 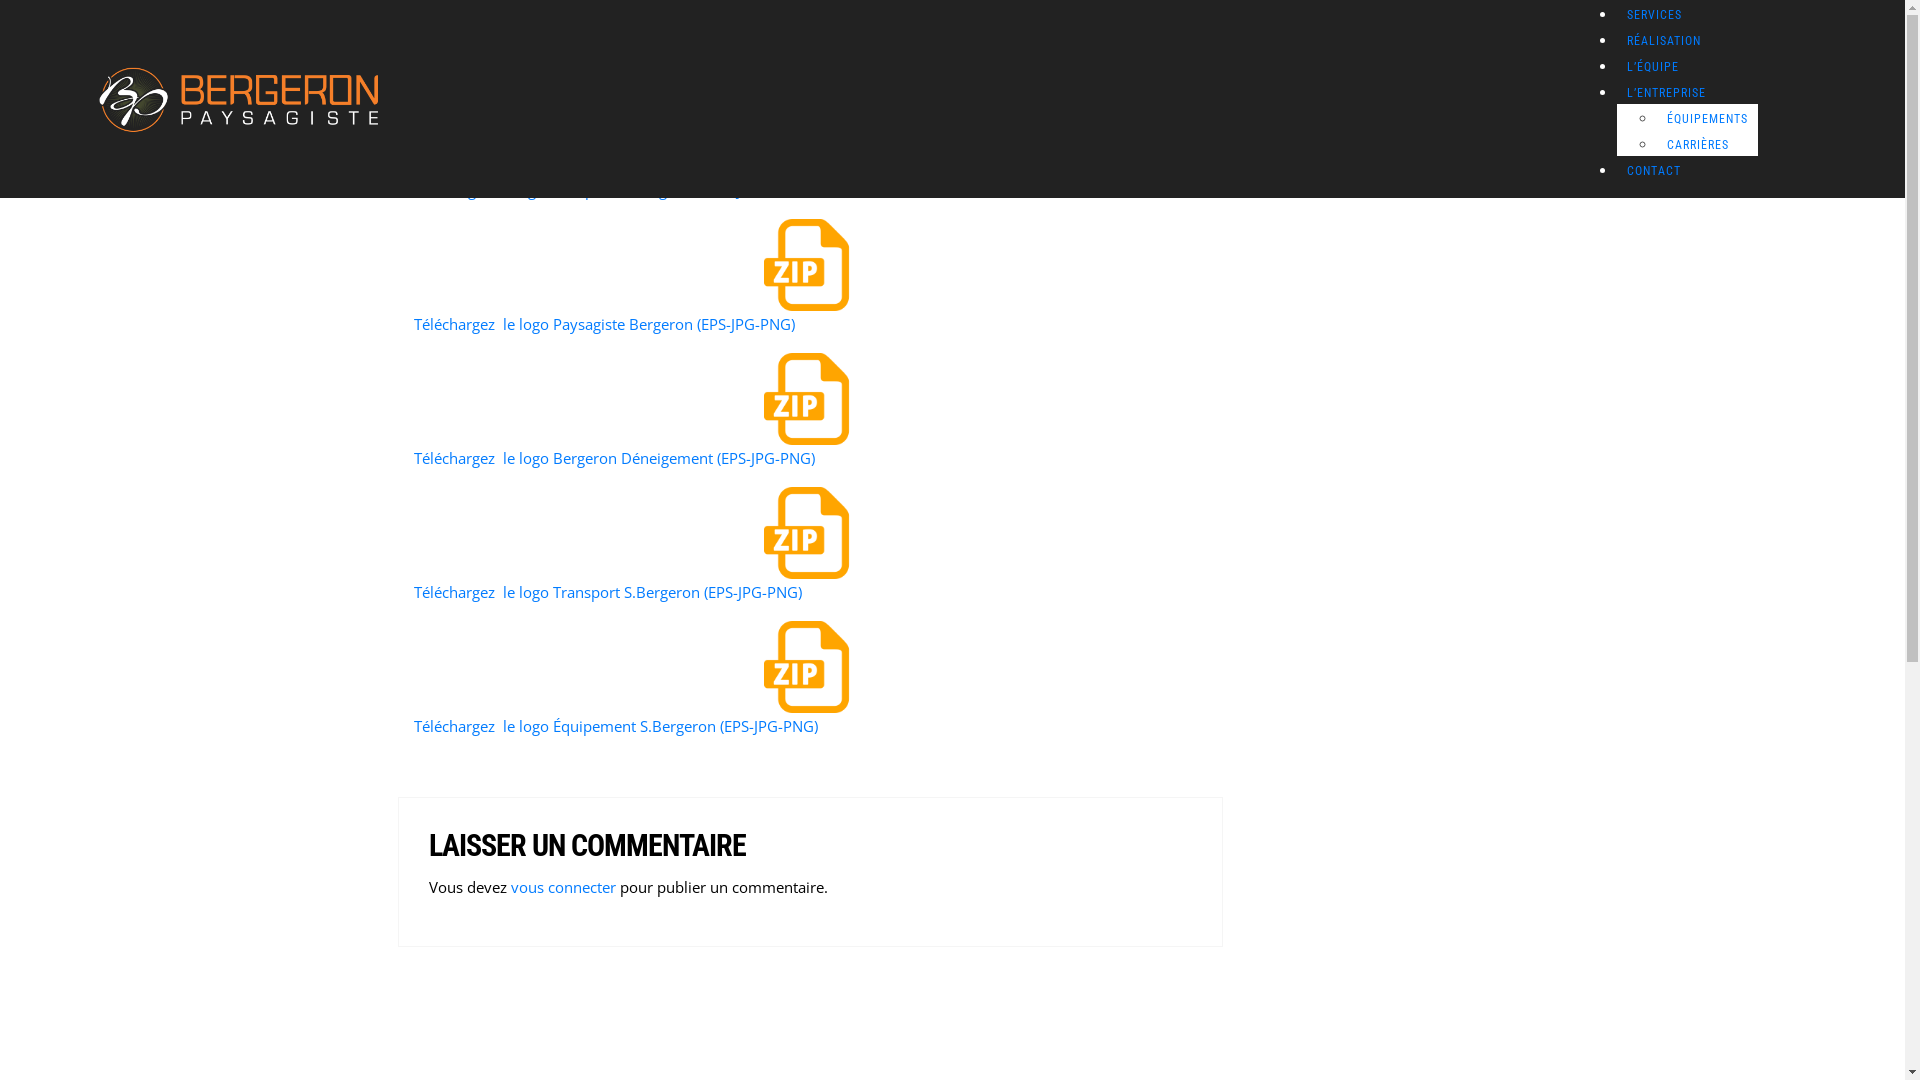 What do you see at coordinates (250, 729) in the screenshot?
I see `Se connecter` at bounding box center [250, 729].